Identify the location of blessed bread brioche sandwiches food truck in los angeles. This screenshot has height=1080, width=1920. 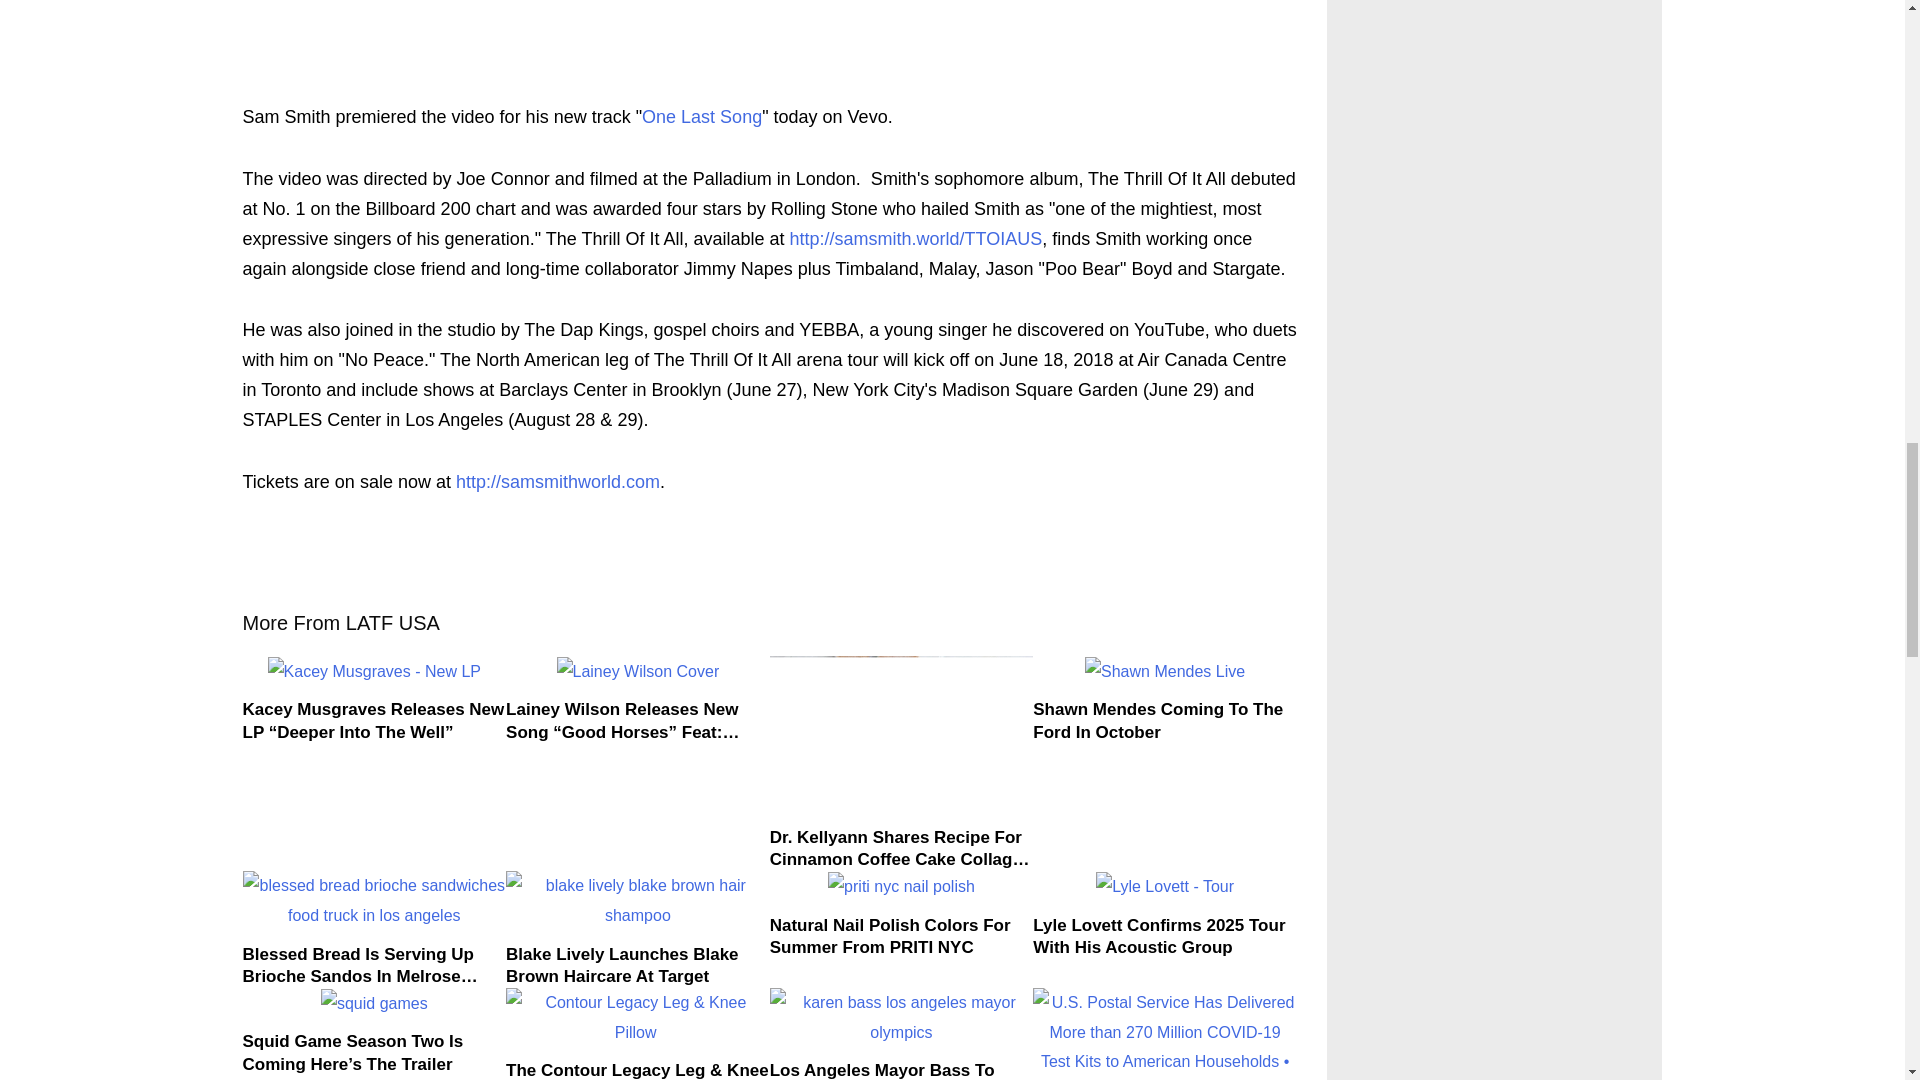
(374, 900).